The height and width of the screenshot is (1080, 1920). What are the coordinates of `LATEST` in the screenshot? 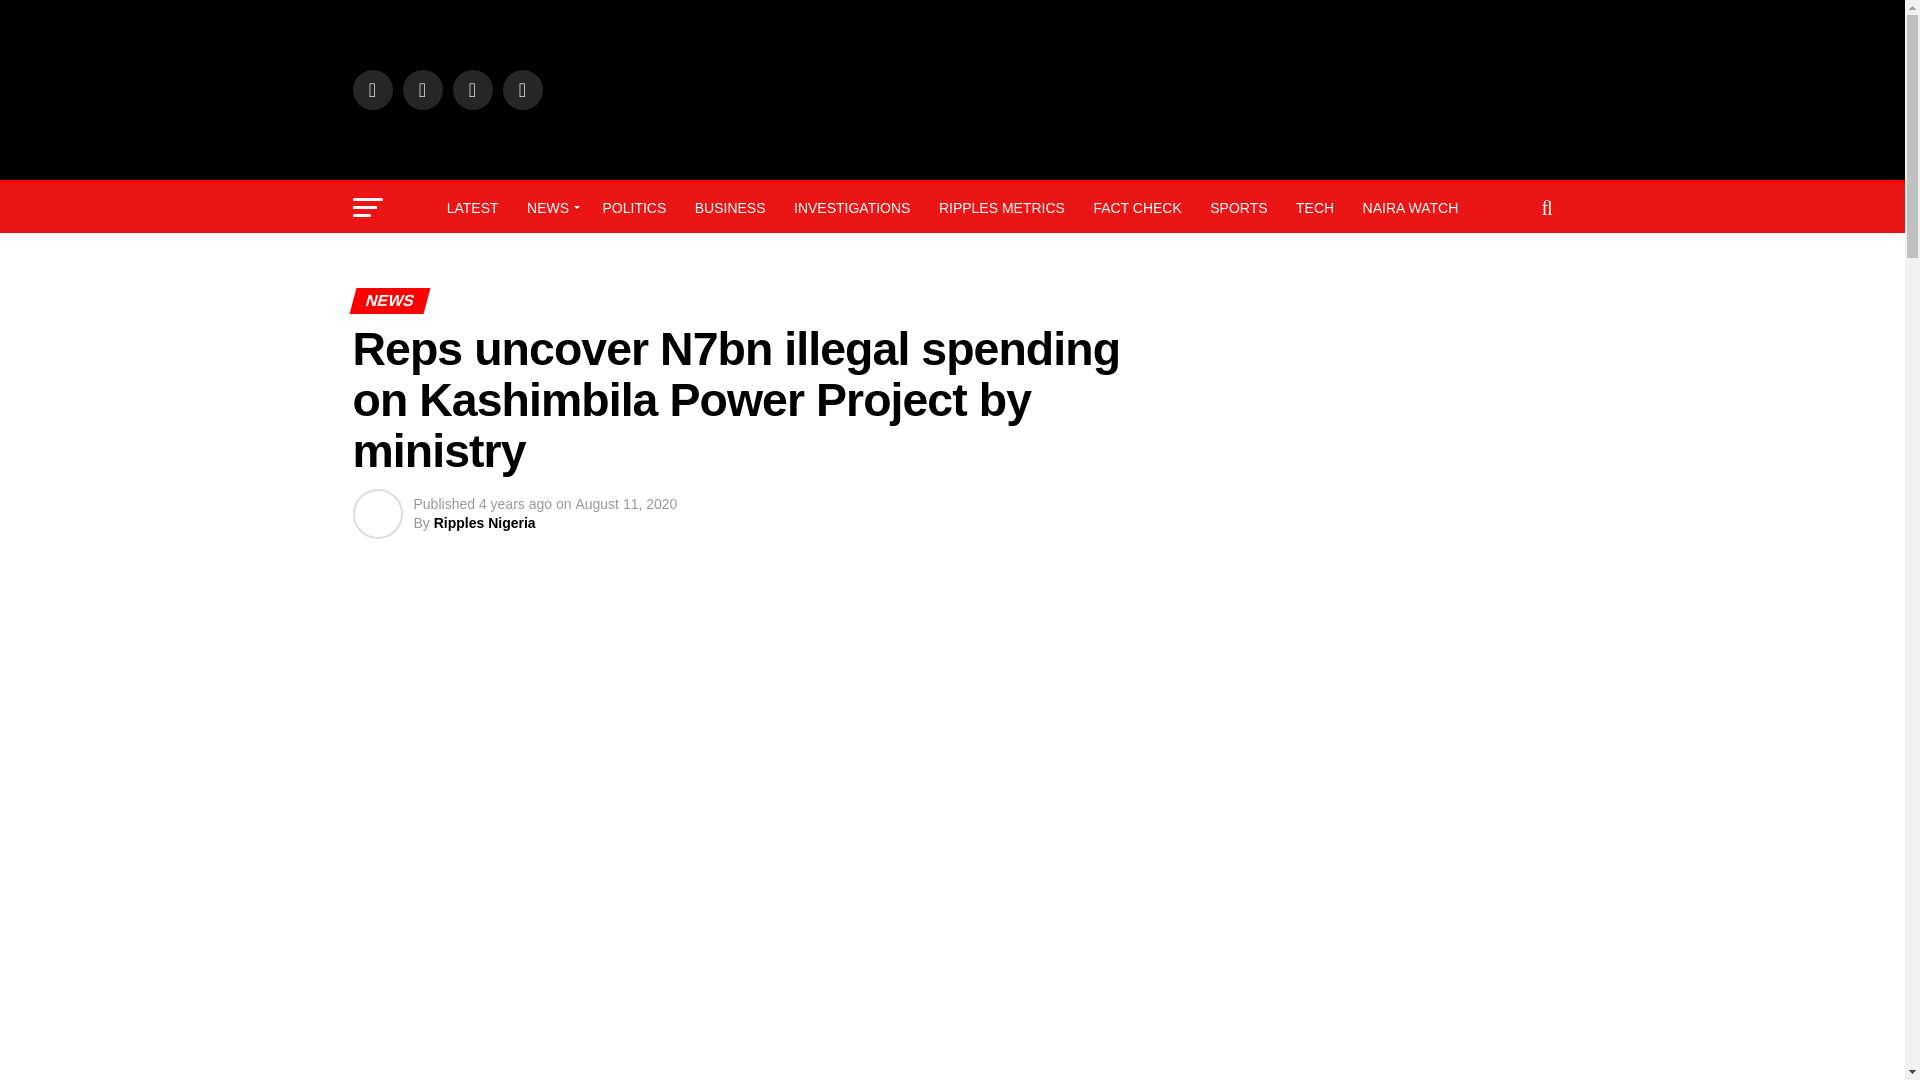 It's located at (472, 208).